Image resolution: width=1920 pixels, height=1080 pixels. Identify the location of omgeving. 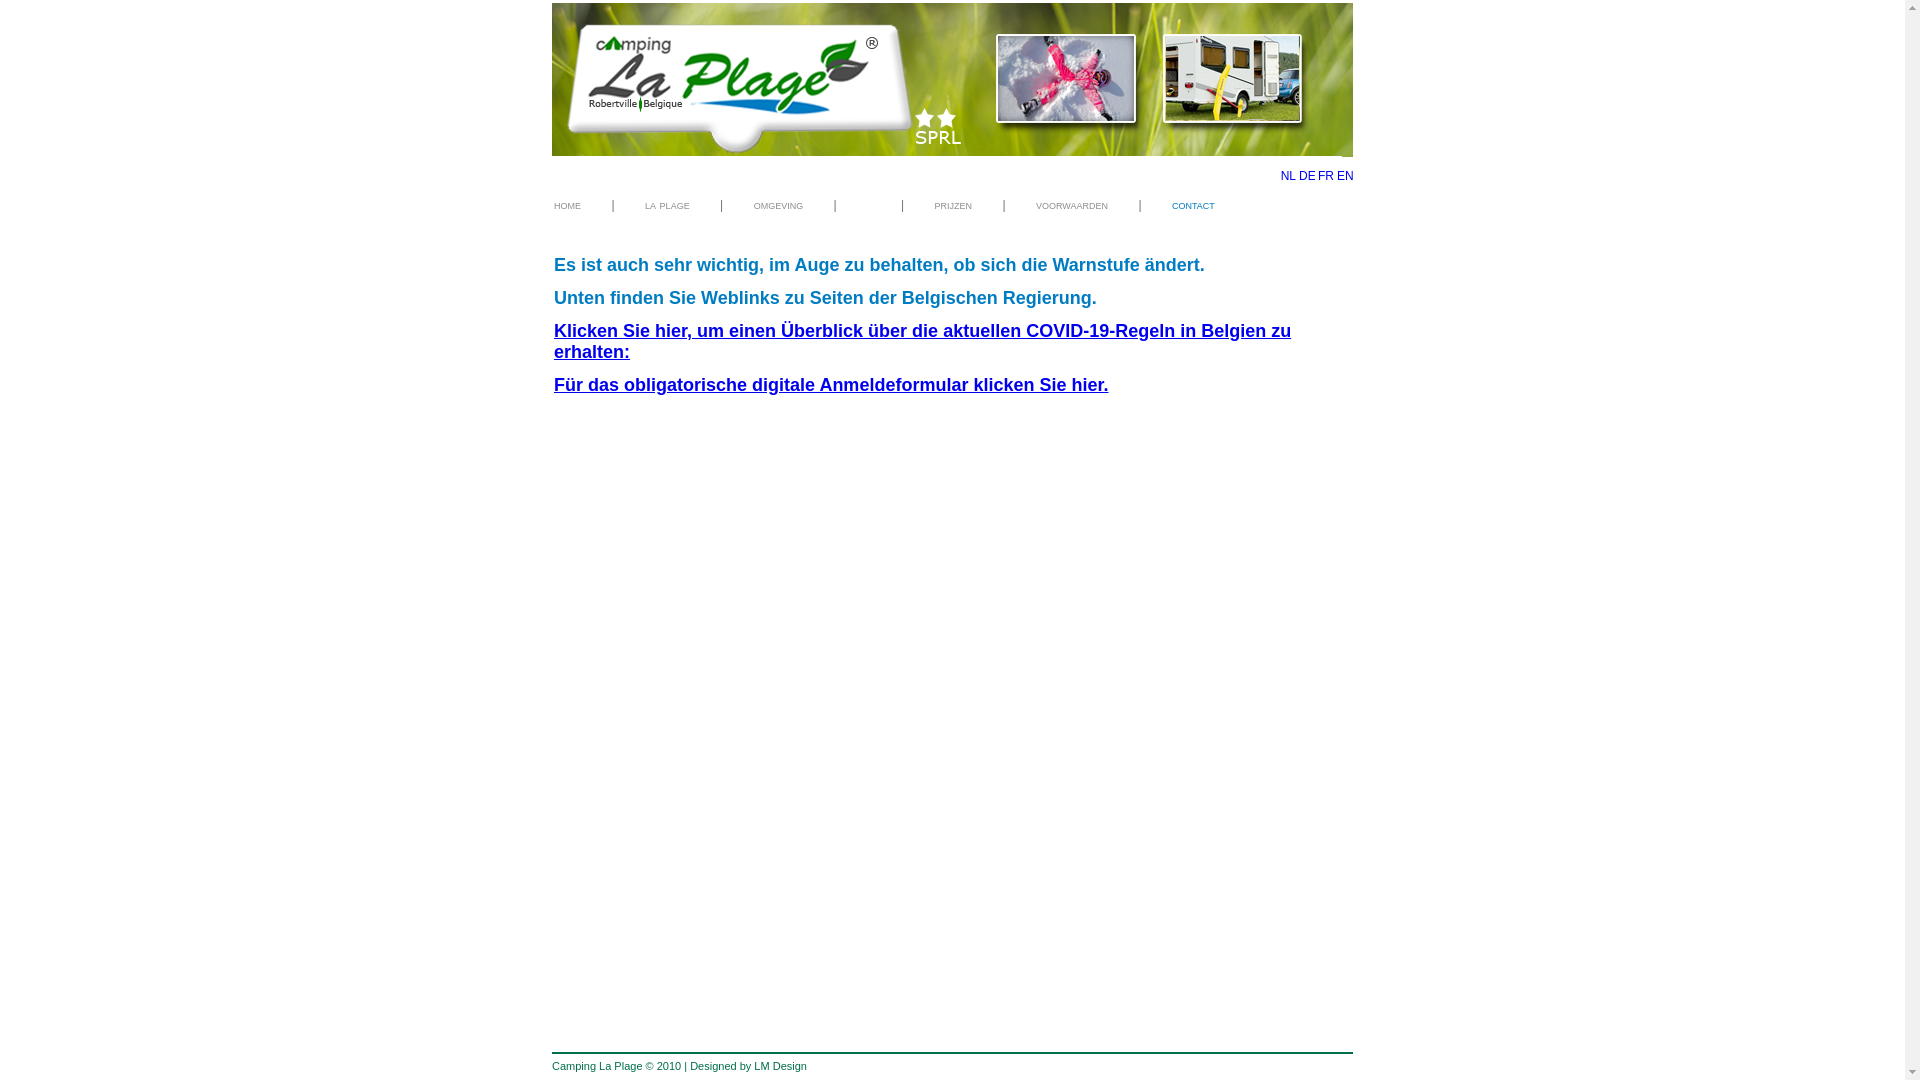
(779, 204).